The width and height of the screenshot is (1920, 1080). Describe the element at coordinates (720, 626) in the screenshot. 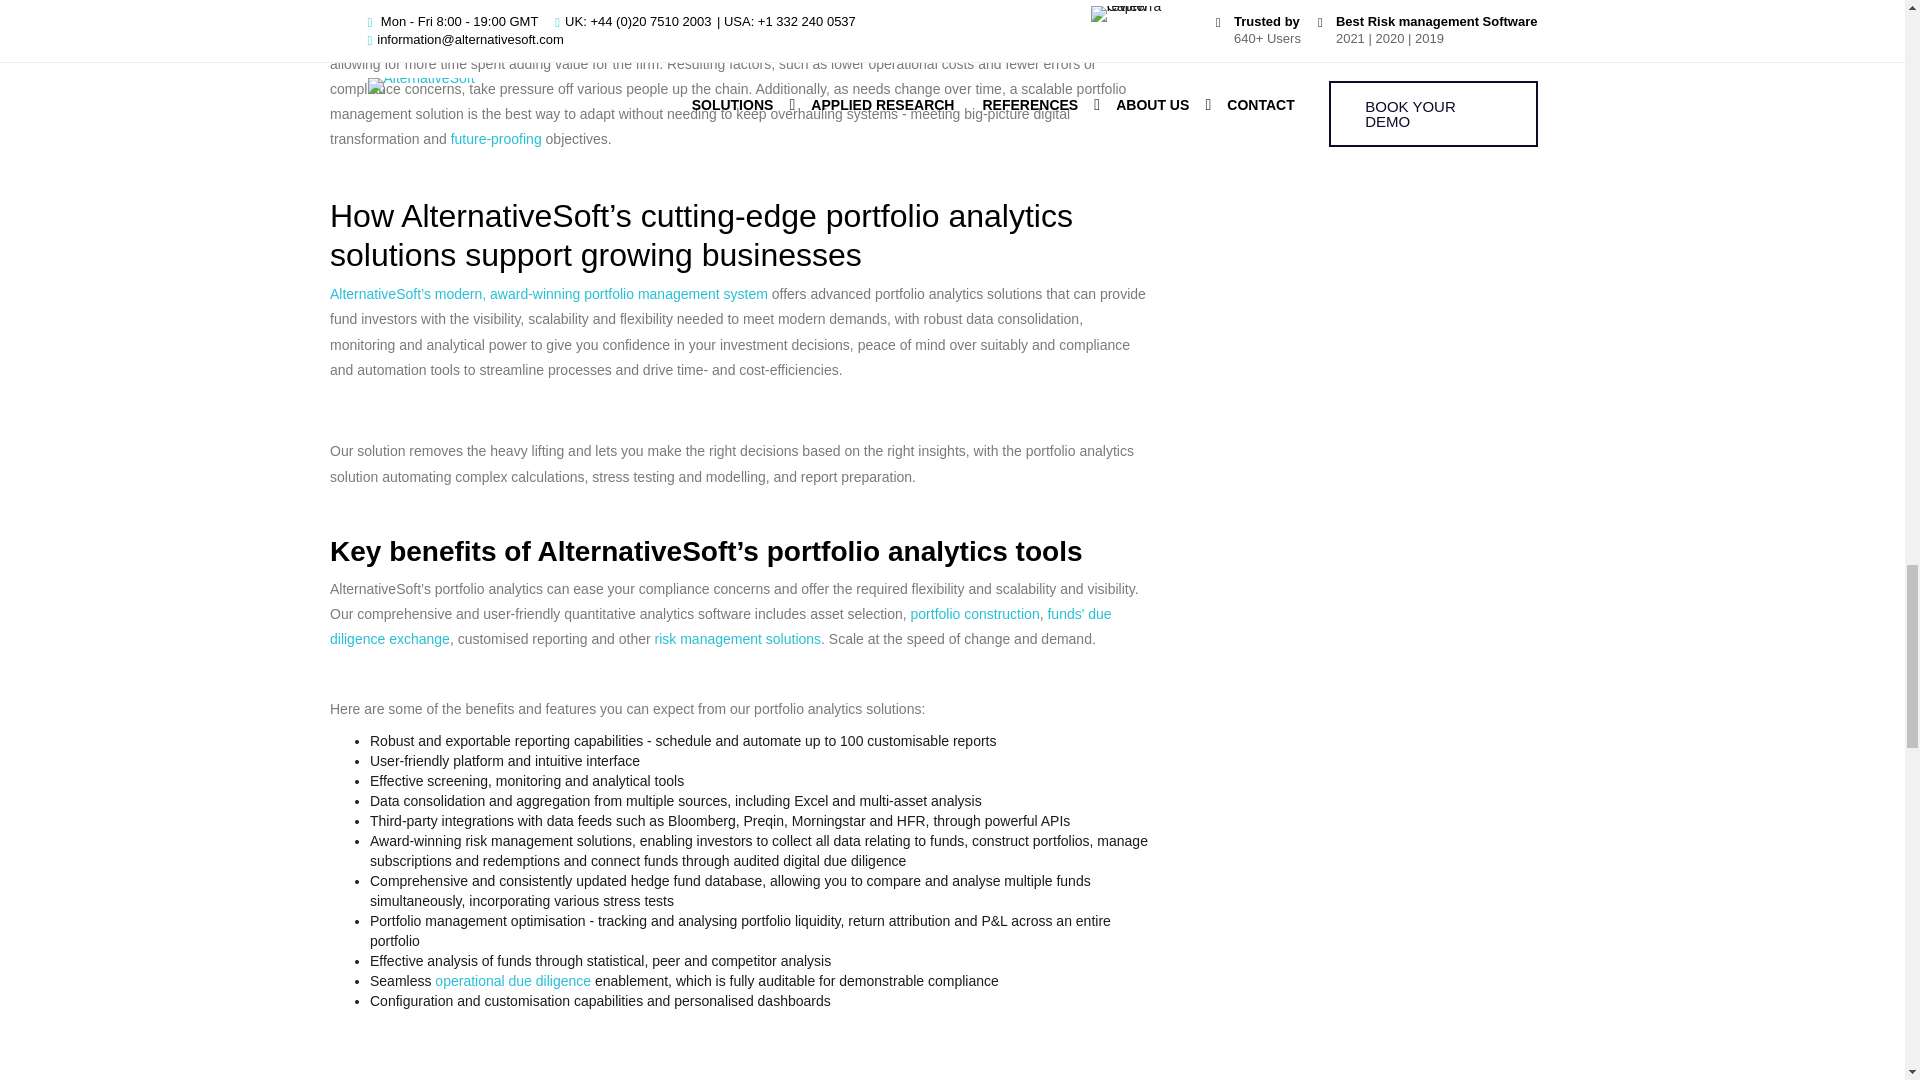

I see `funds' due diligence exchange` at that location.